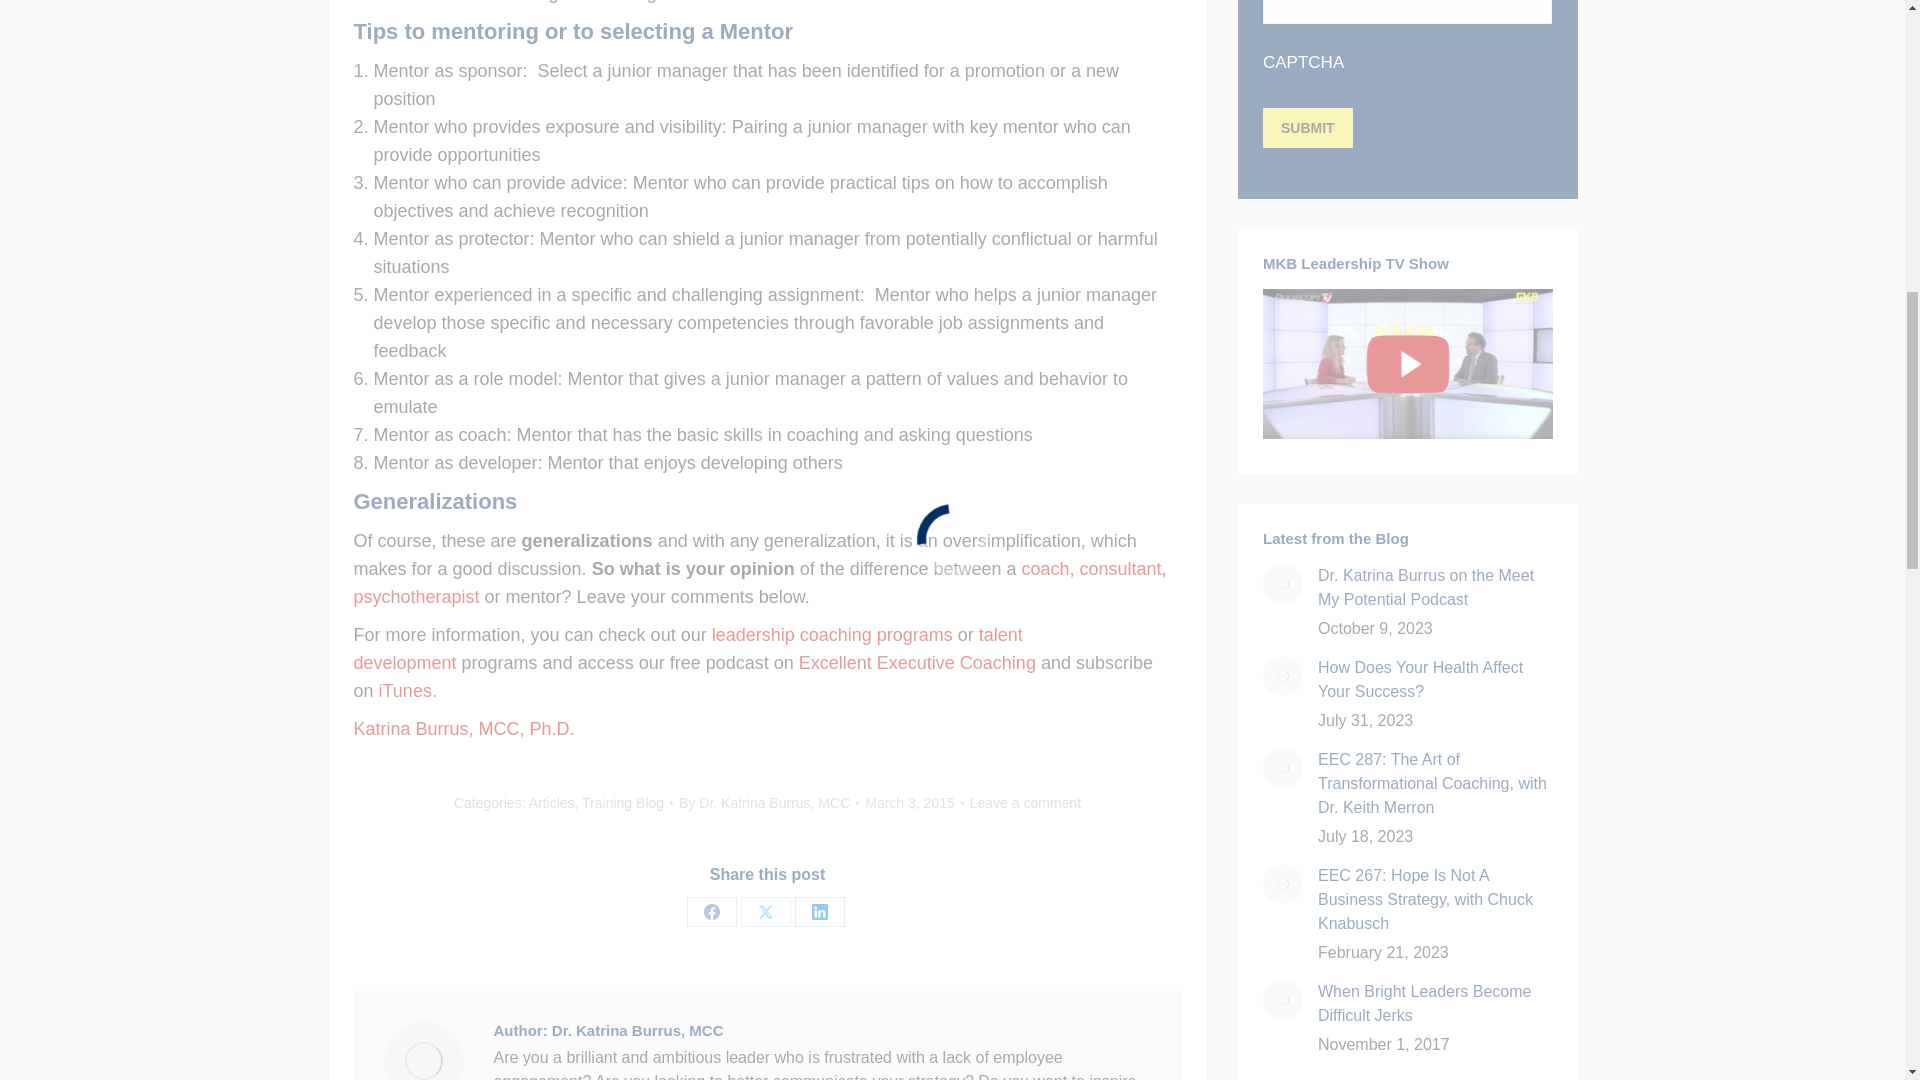 This screenshot has width=1920, height=1080. Describe the element at coordinates (1306, 128) in the screenshot. I see `Submit` at that location.